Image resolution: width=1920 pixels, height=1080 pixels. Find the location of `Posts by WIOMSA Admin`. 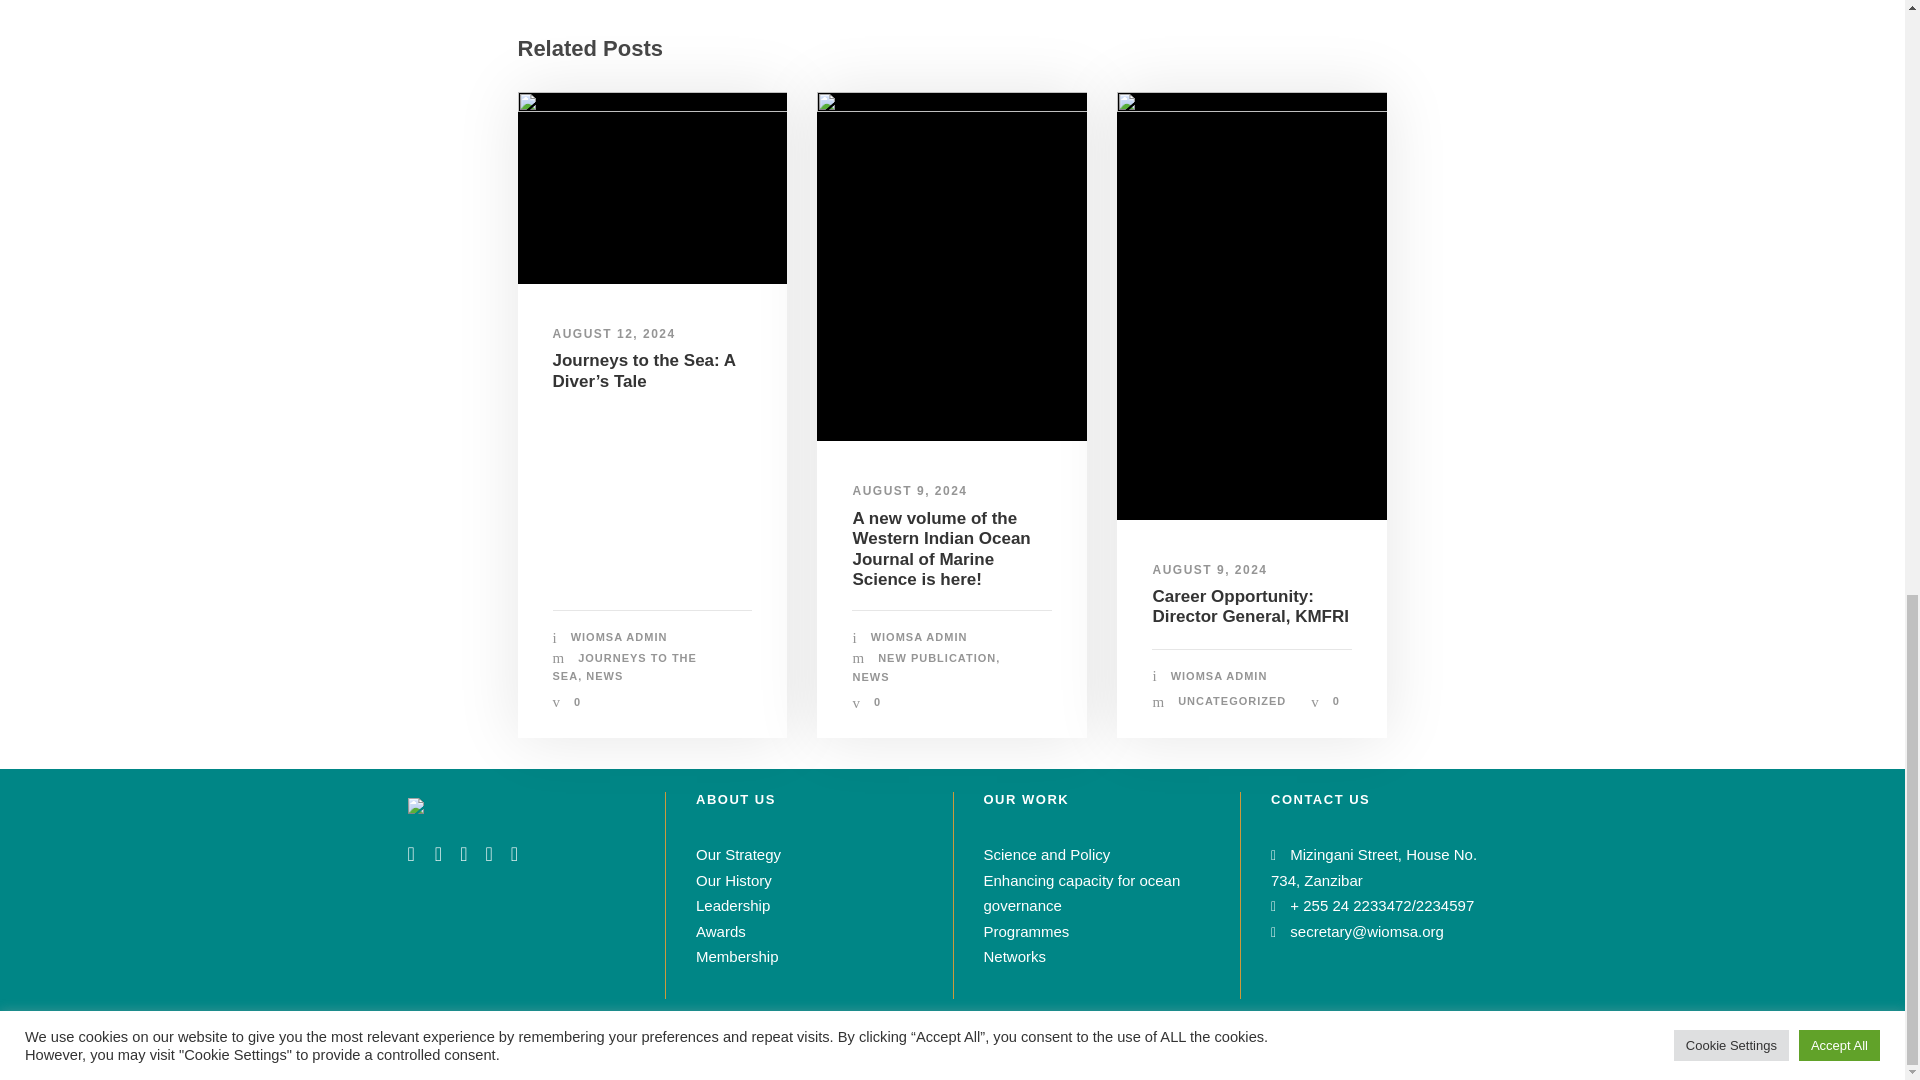

Posts by WIOMSA Admin is located at coordinates (1219, 675).